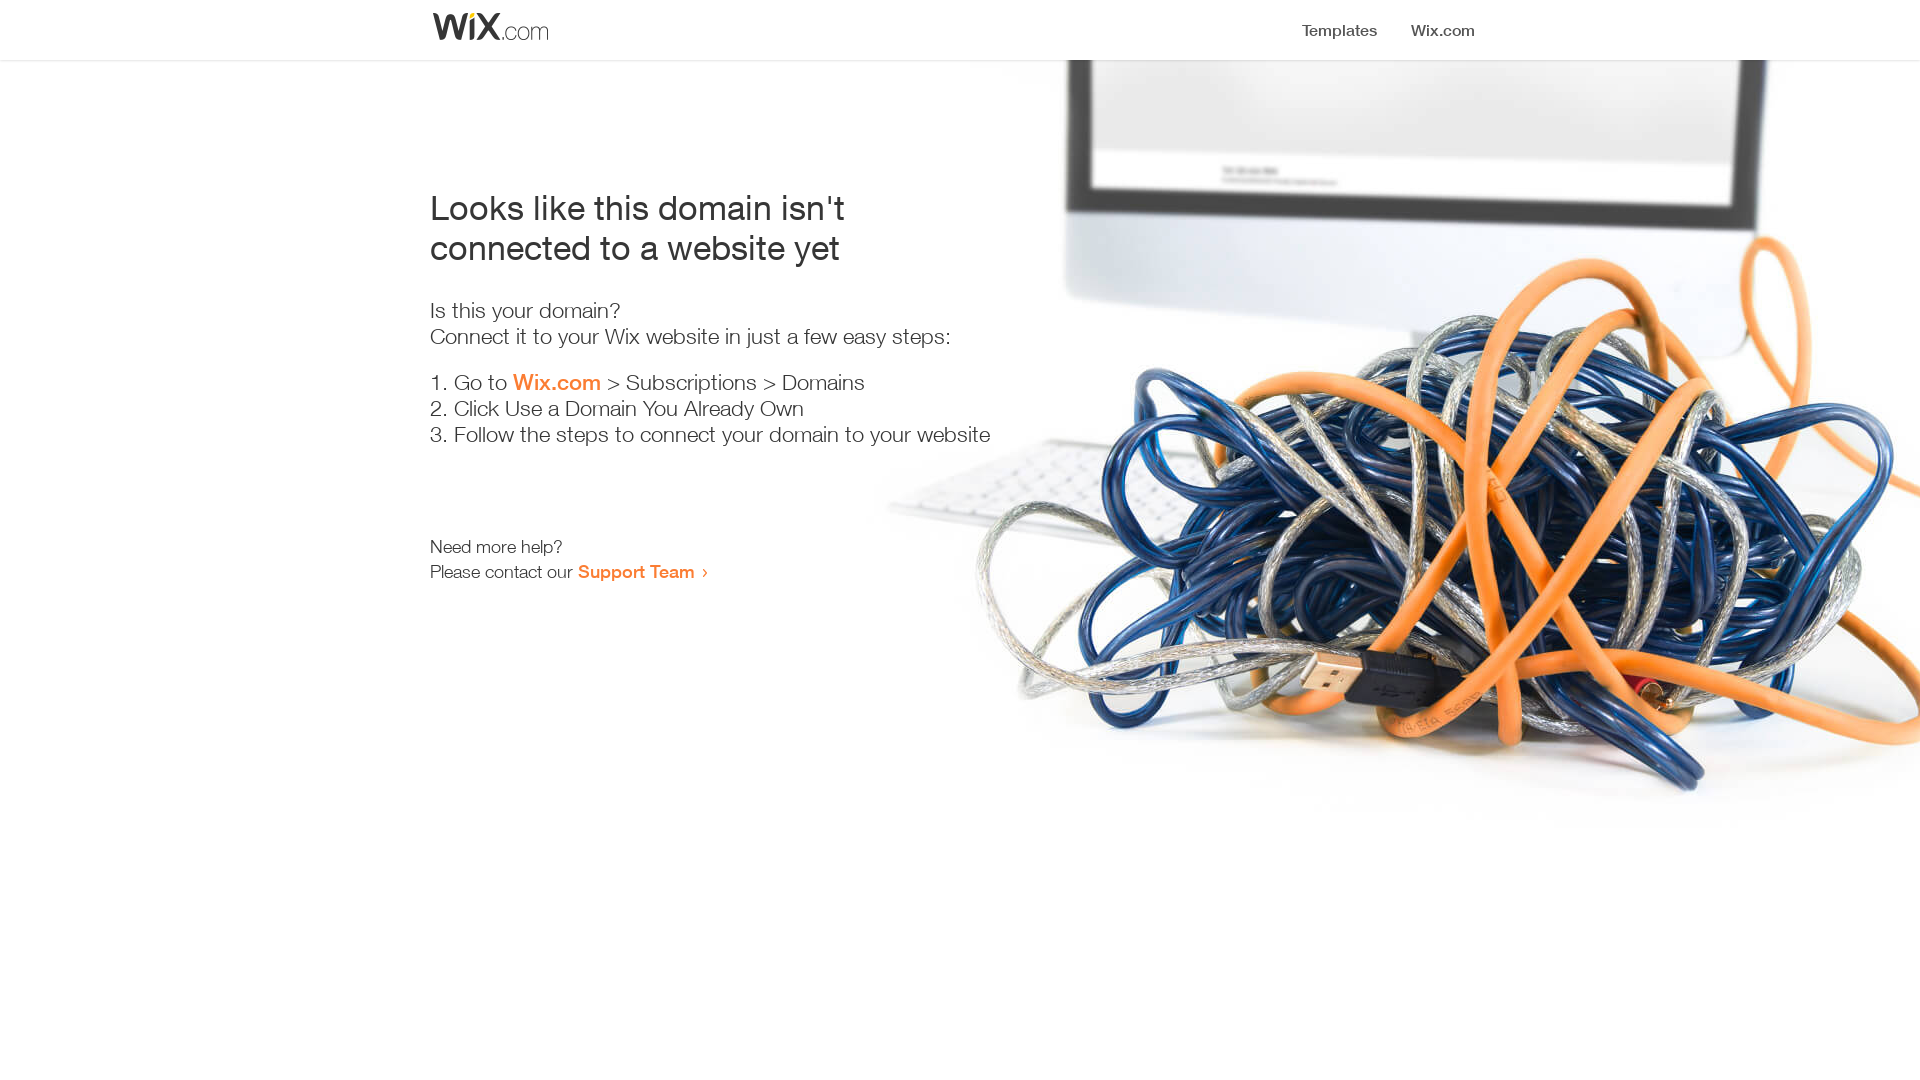 The height and width of the screenshot is (1080, 1920). I want to click on Support Team, so click(636, 571).